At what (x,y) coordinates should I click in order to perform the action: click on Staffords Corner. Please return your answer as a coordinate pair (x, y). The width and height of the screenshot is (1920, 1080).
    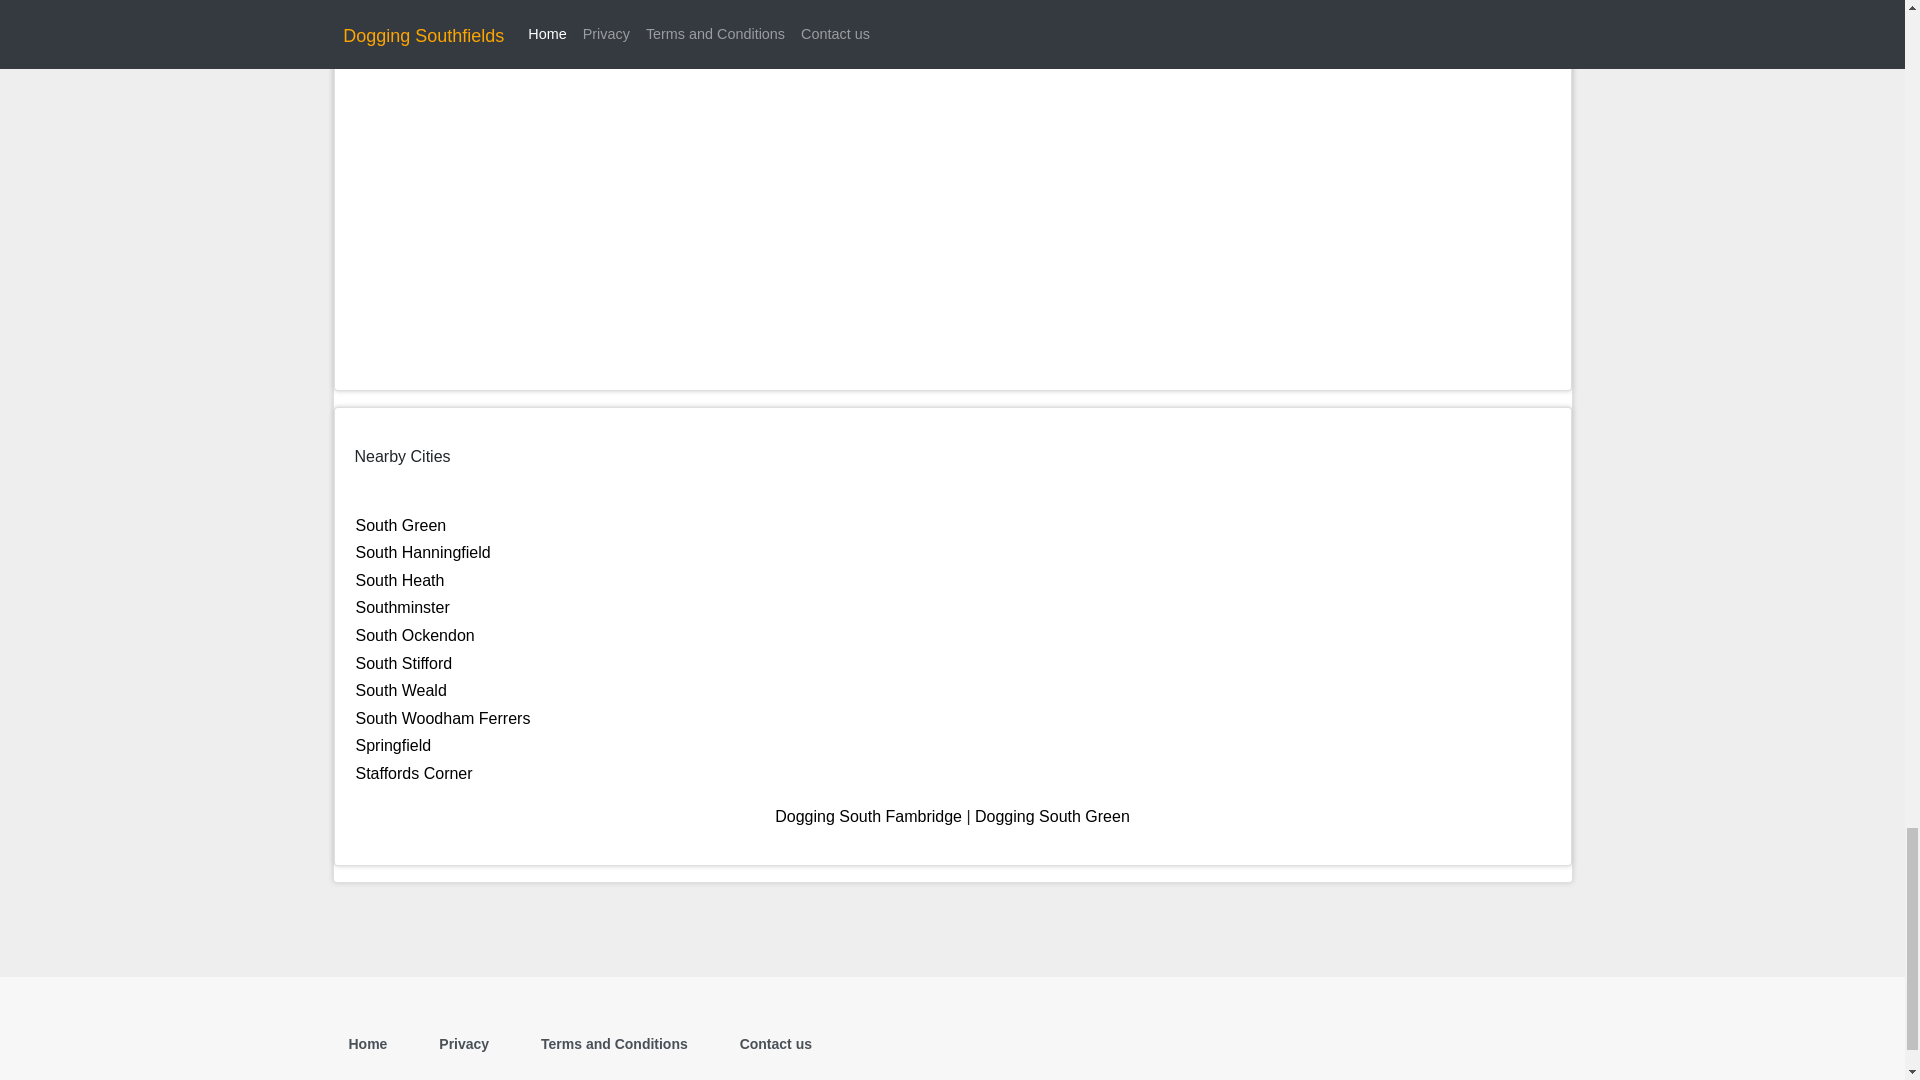
    Looking at the image, I should click on (414, 772).